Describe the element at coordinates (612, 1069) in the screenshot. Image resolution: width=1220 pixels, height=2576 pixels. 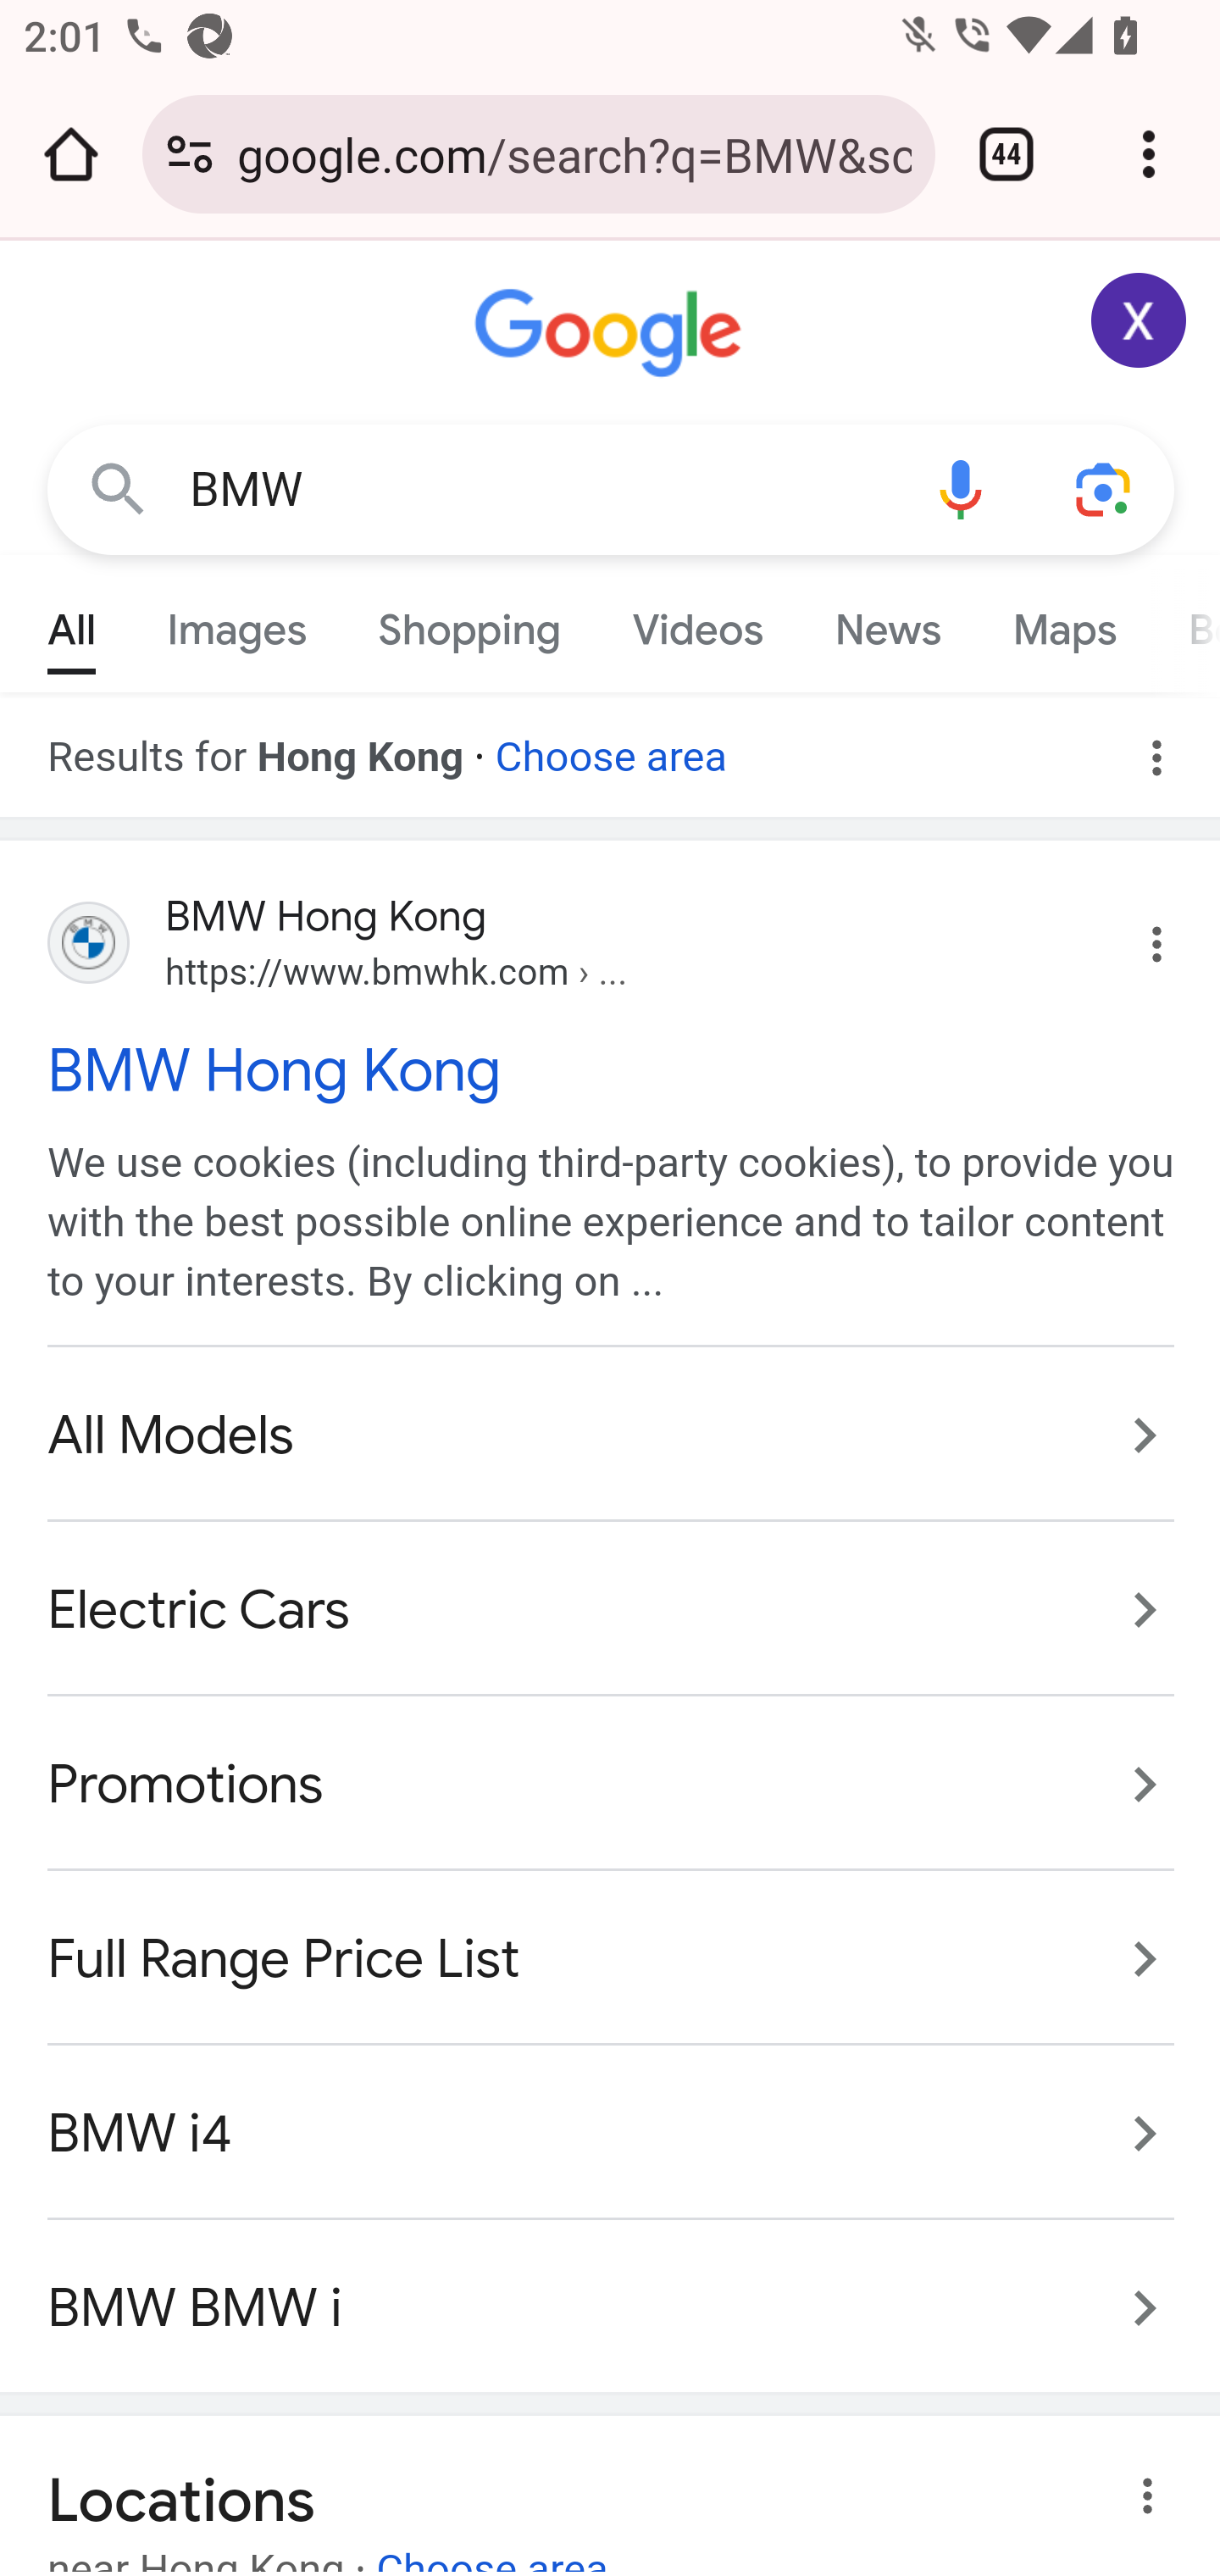
I see `BMW Hong Kong` at that location.